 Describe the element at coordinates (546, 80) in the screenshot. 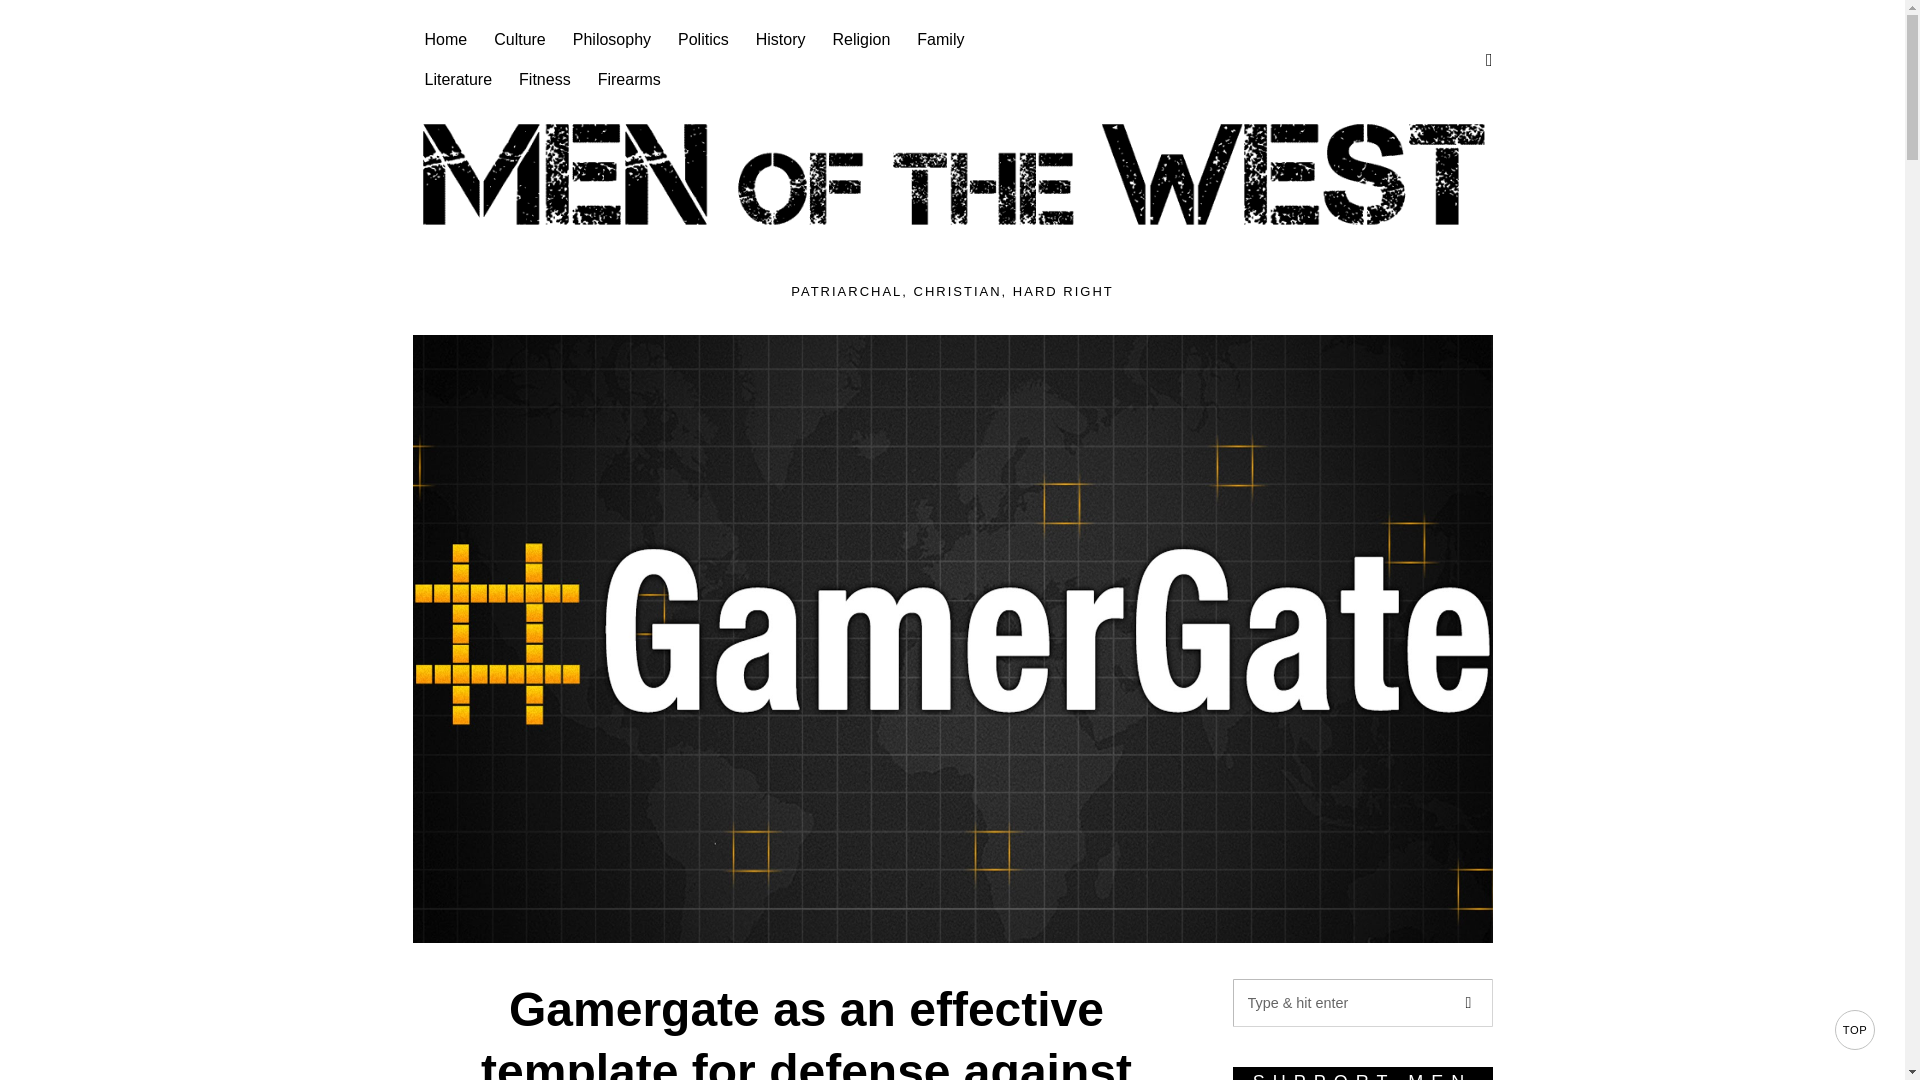

I see `Fitness` at that location.